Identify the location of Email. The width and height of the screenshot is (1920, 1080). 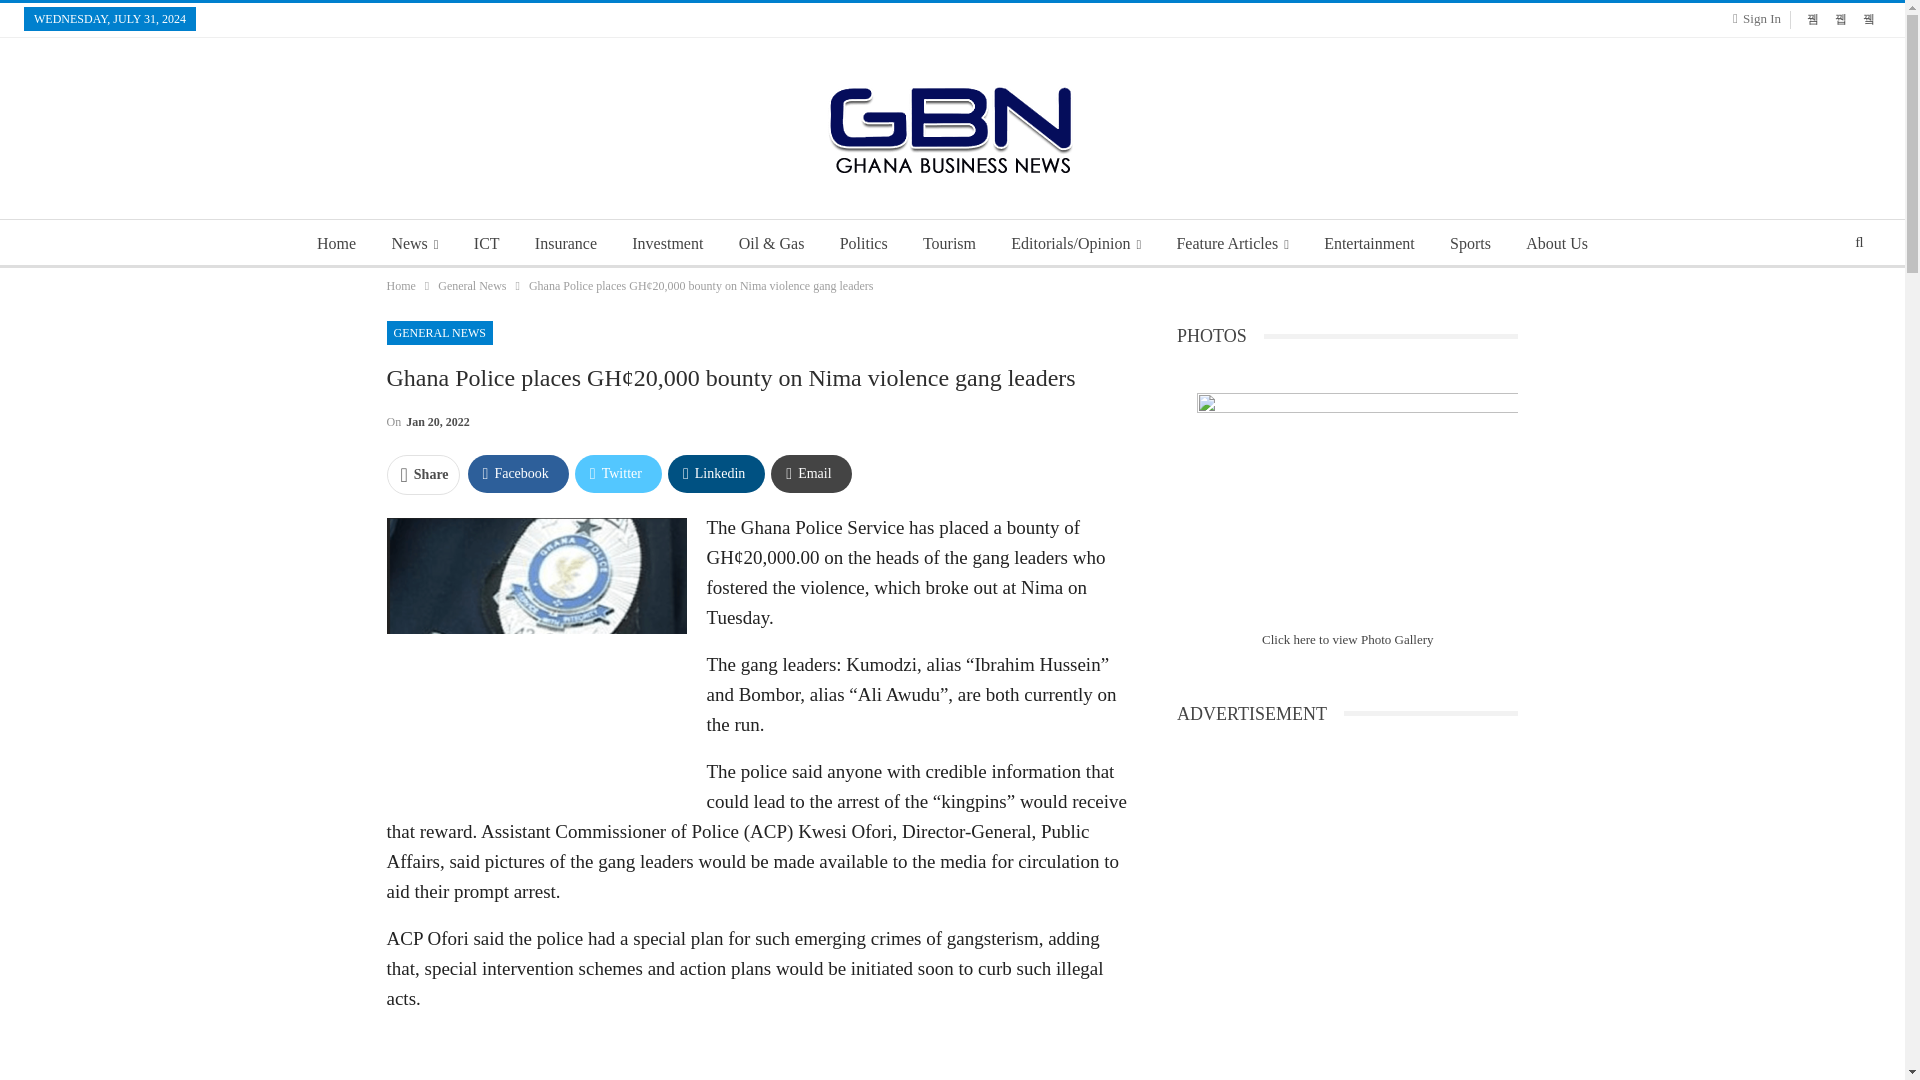
(810, 473).